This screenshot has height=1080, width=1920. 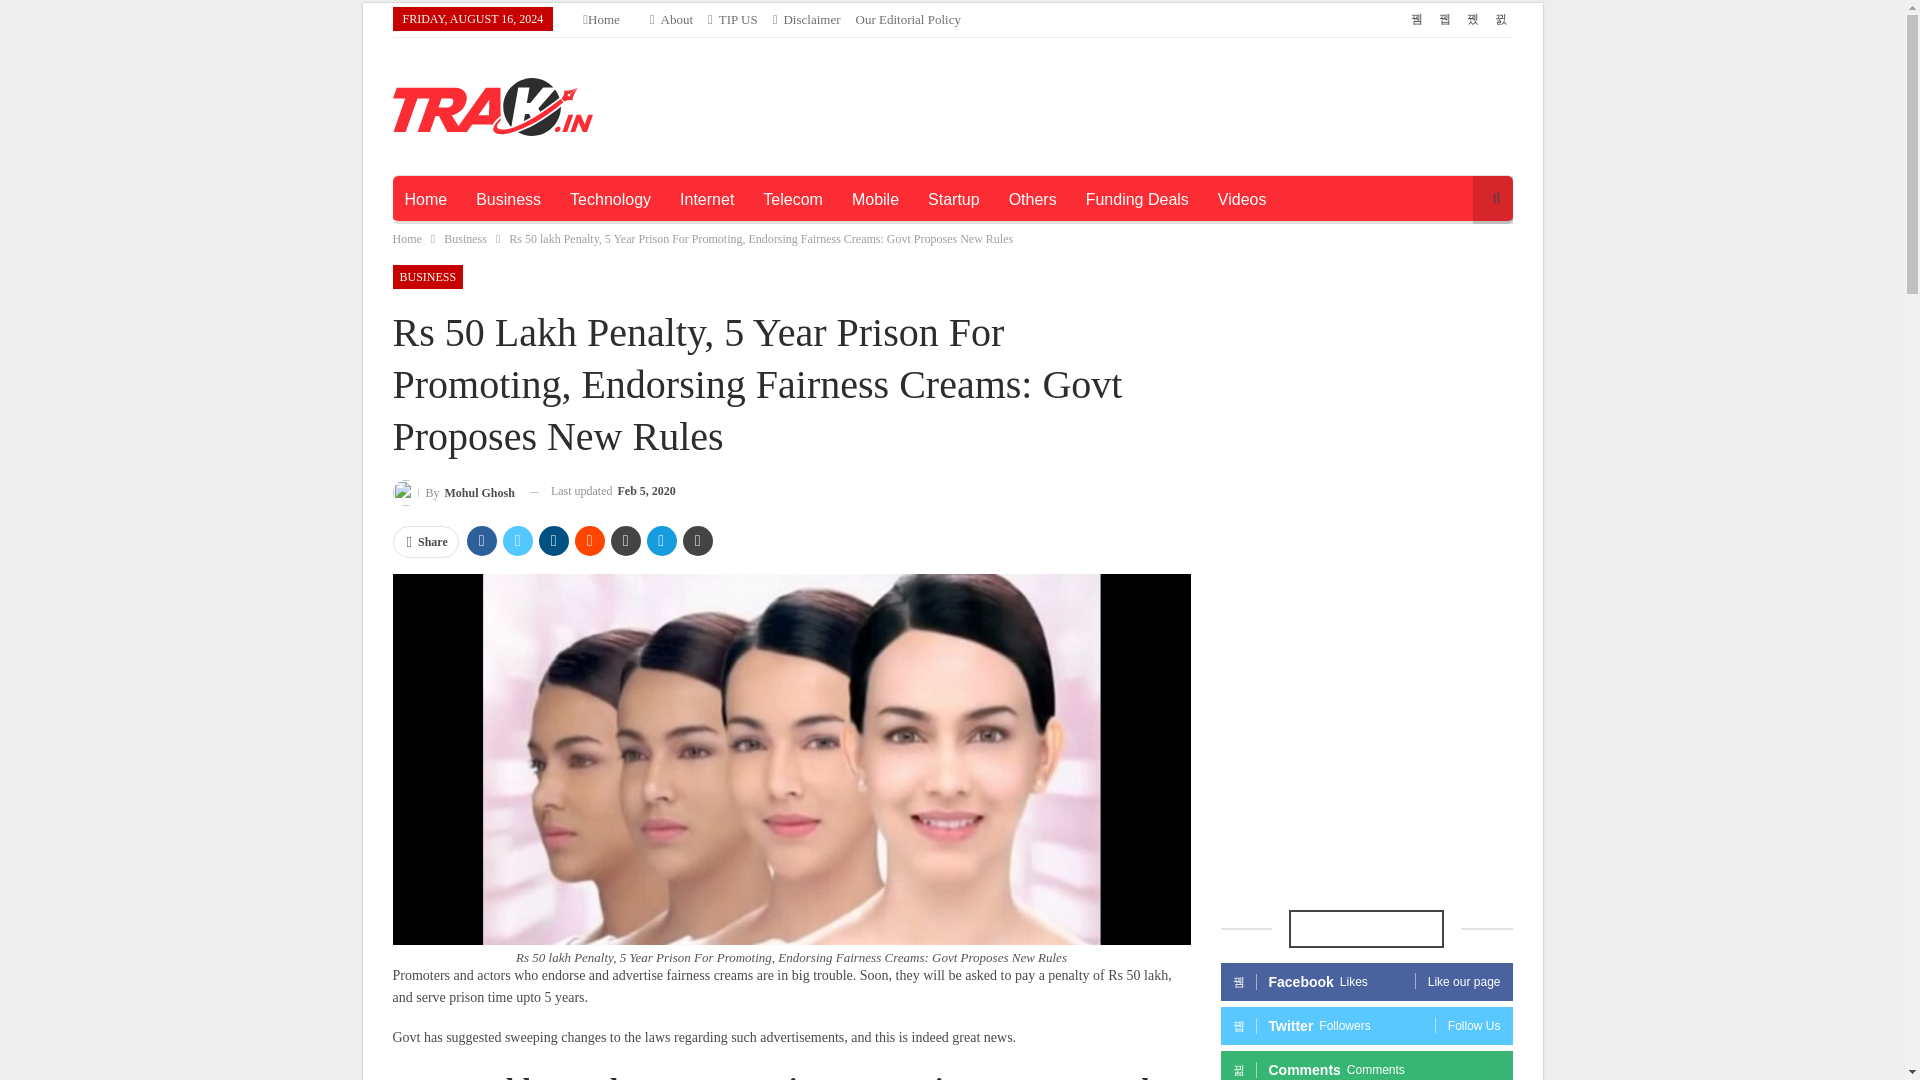 I want to click on Technology, so click(x=610, y=200).